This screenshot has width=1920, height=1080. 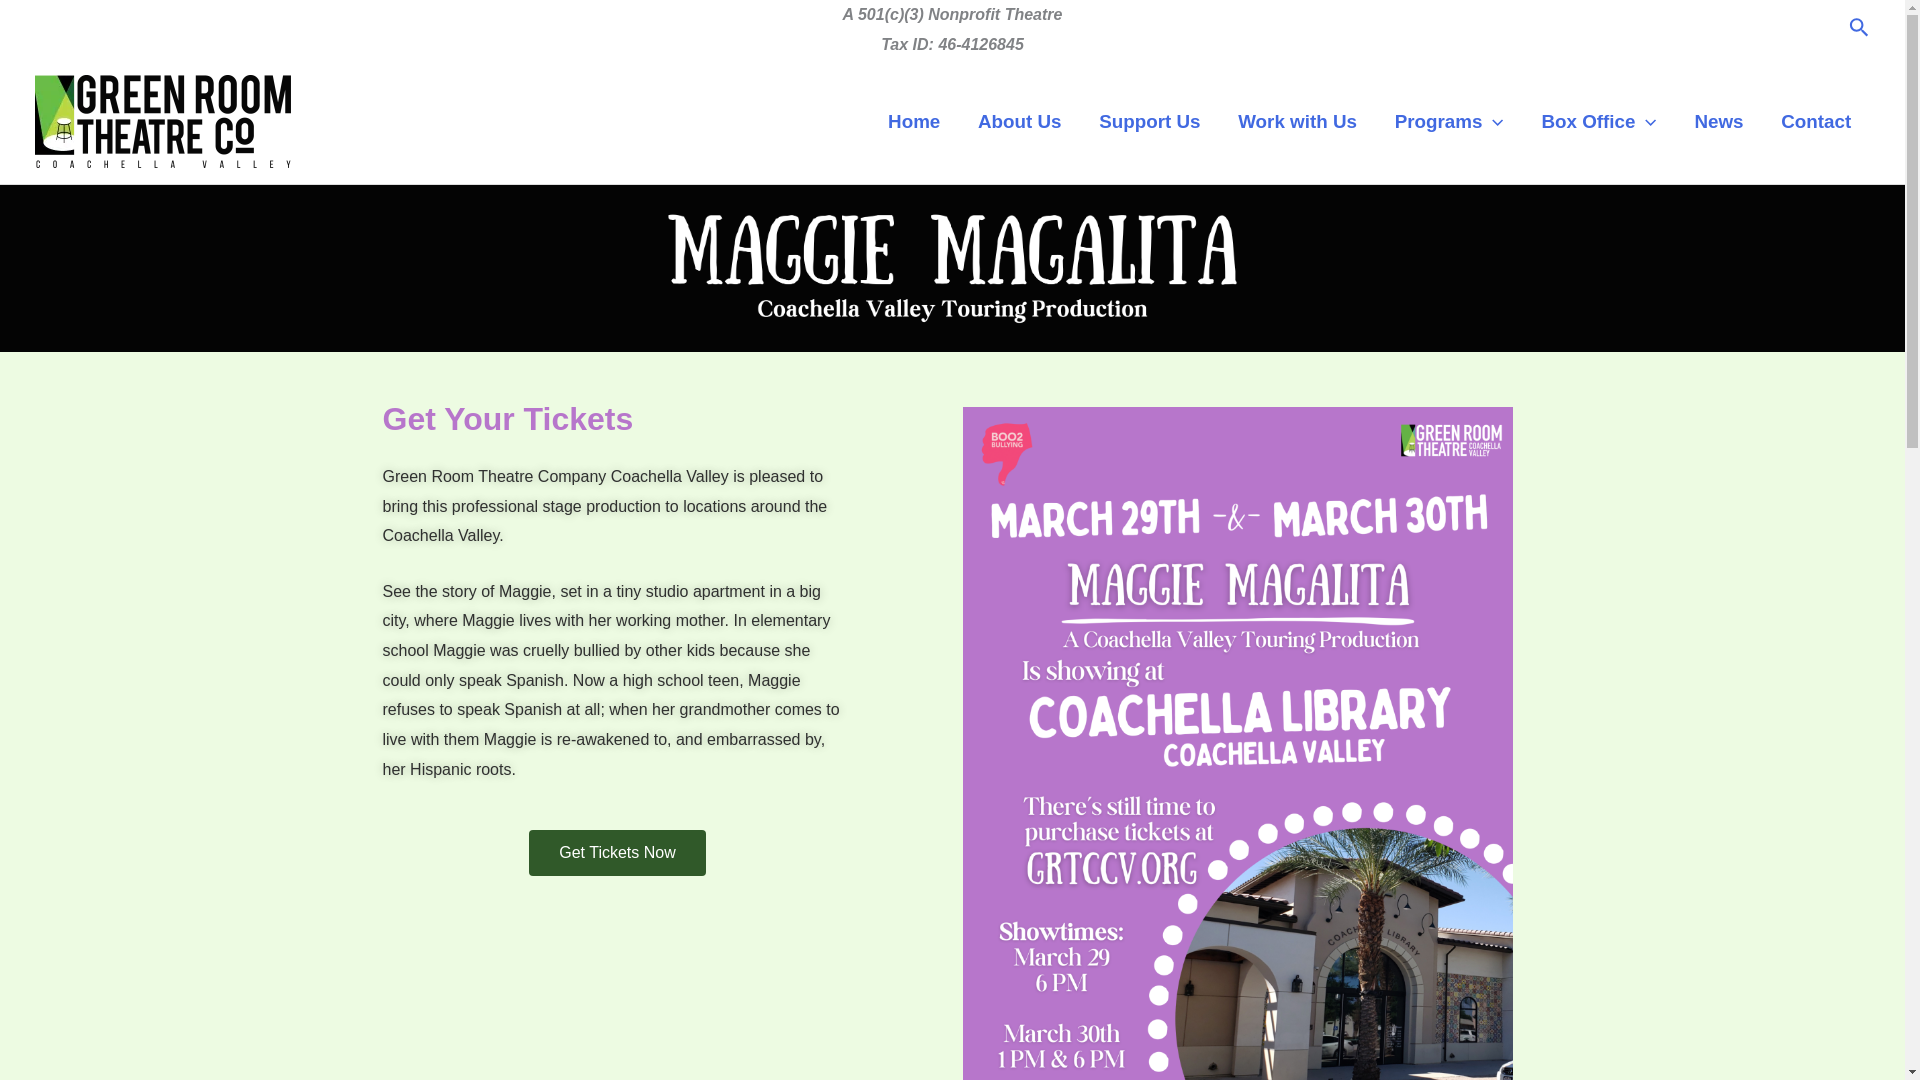 I want to click on About Us, so click(x=1018, y=122).